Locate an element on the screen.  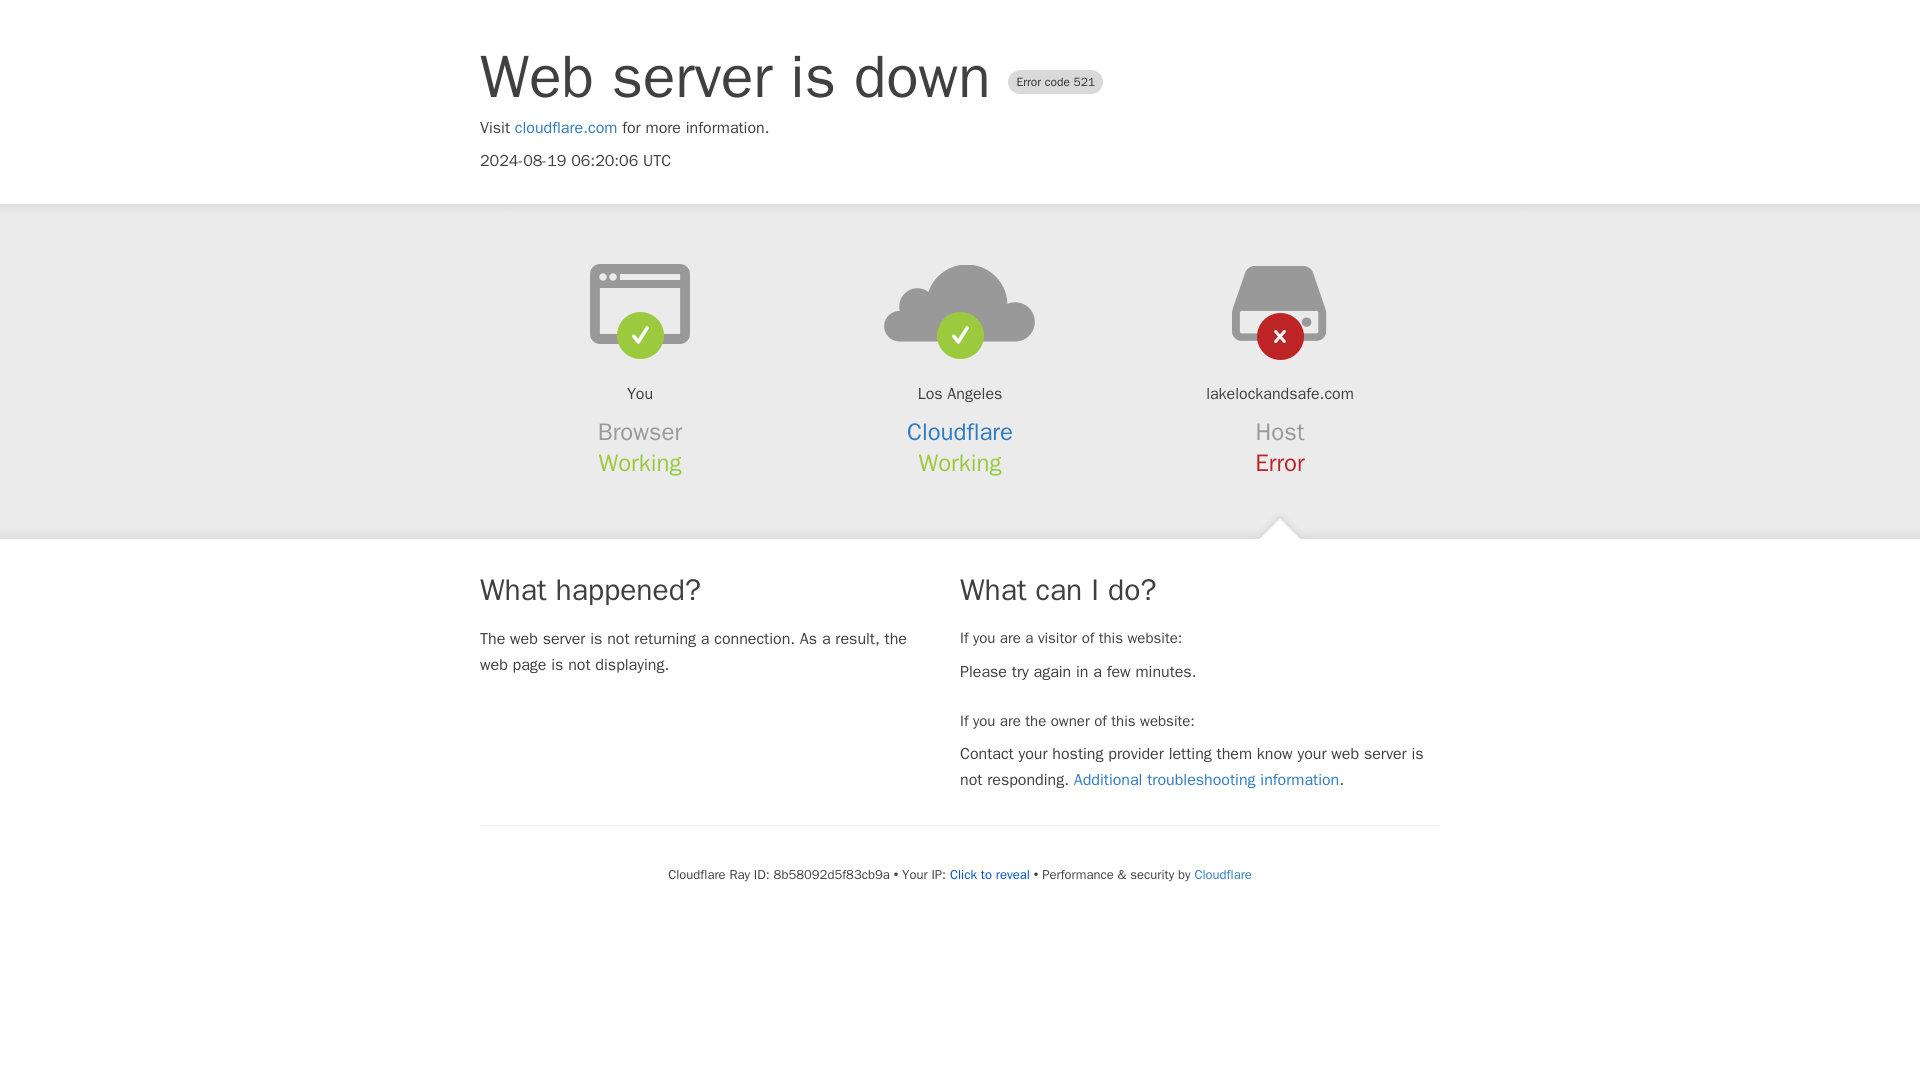
Click to reveal is located at coordinates (990, 875).